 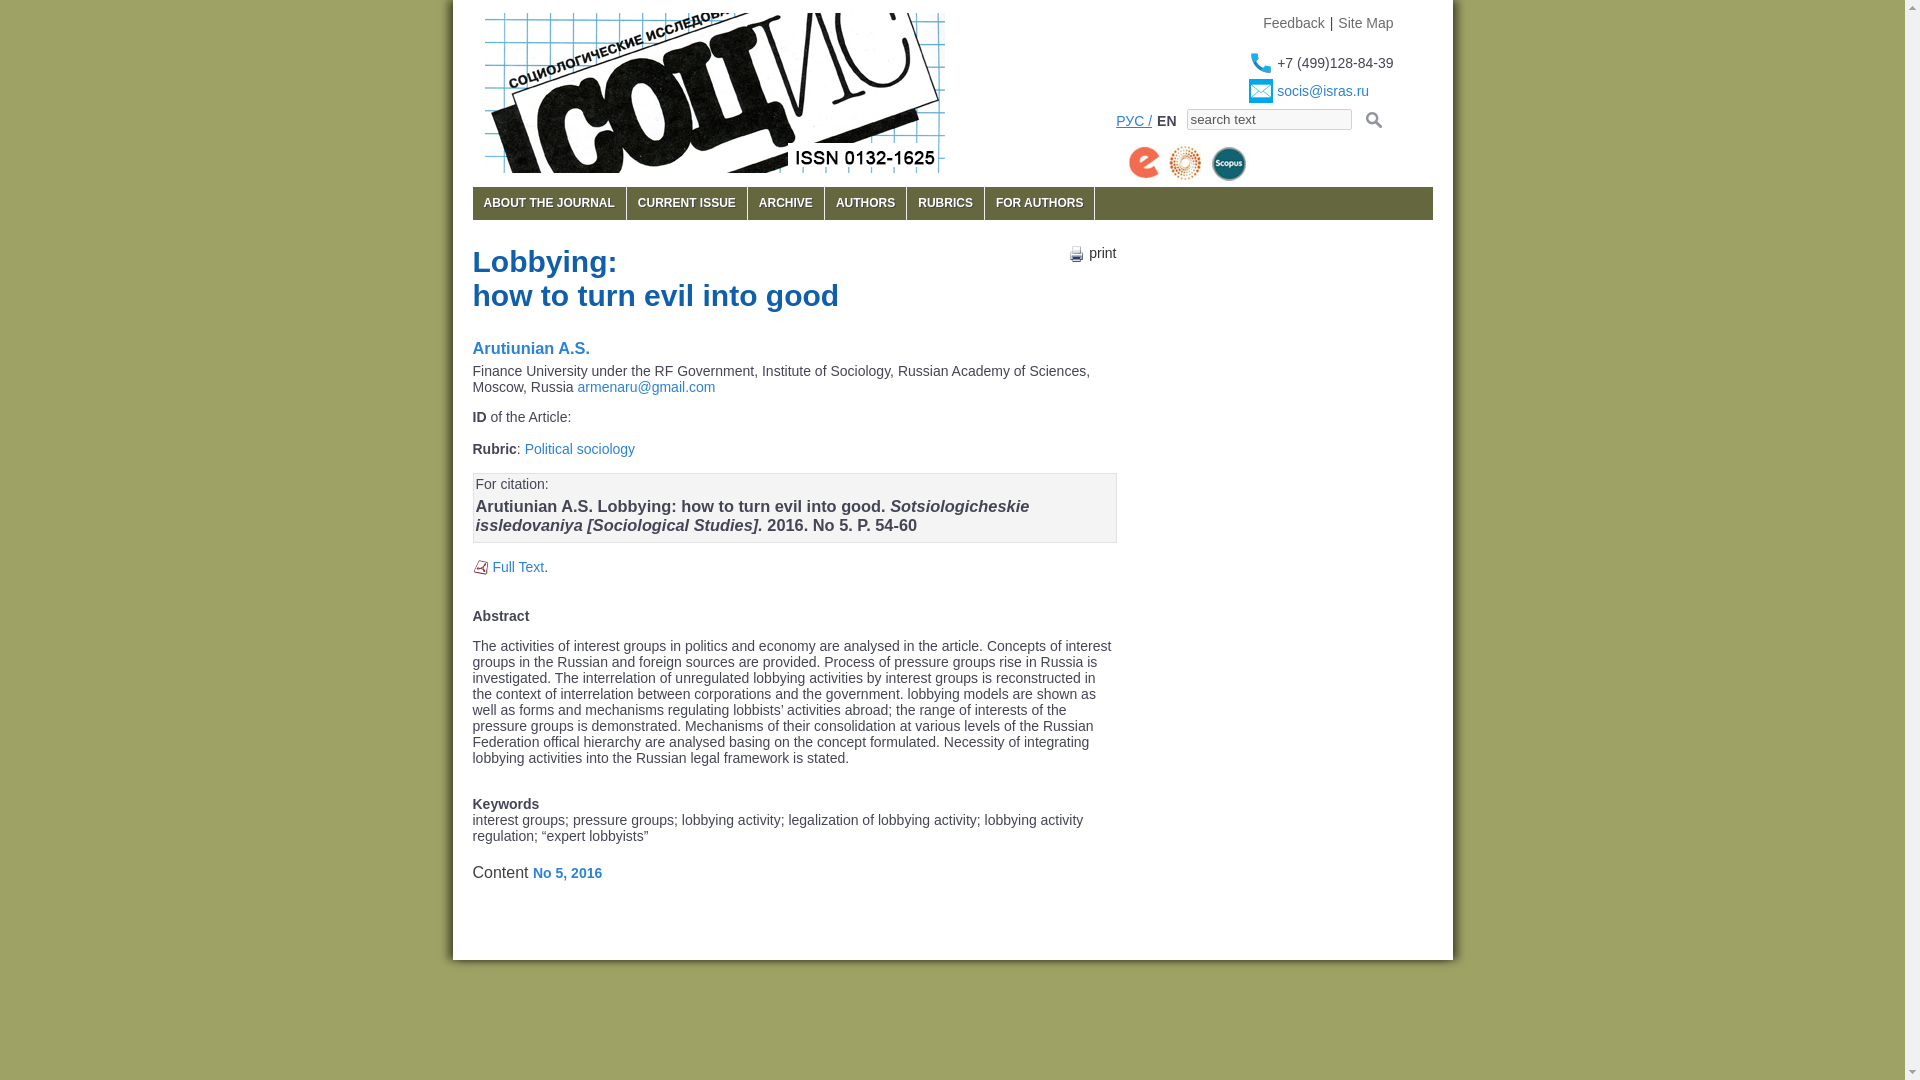 What do you see at coordinates (1039, 203) in the screenshot?
I see `FOR AUTHORS` at bounding box center [1039, 203].